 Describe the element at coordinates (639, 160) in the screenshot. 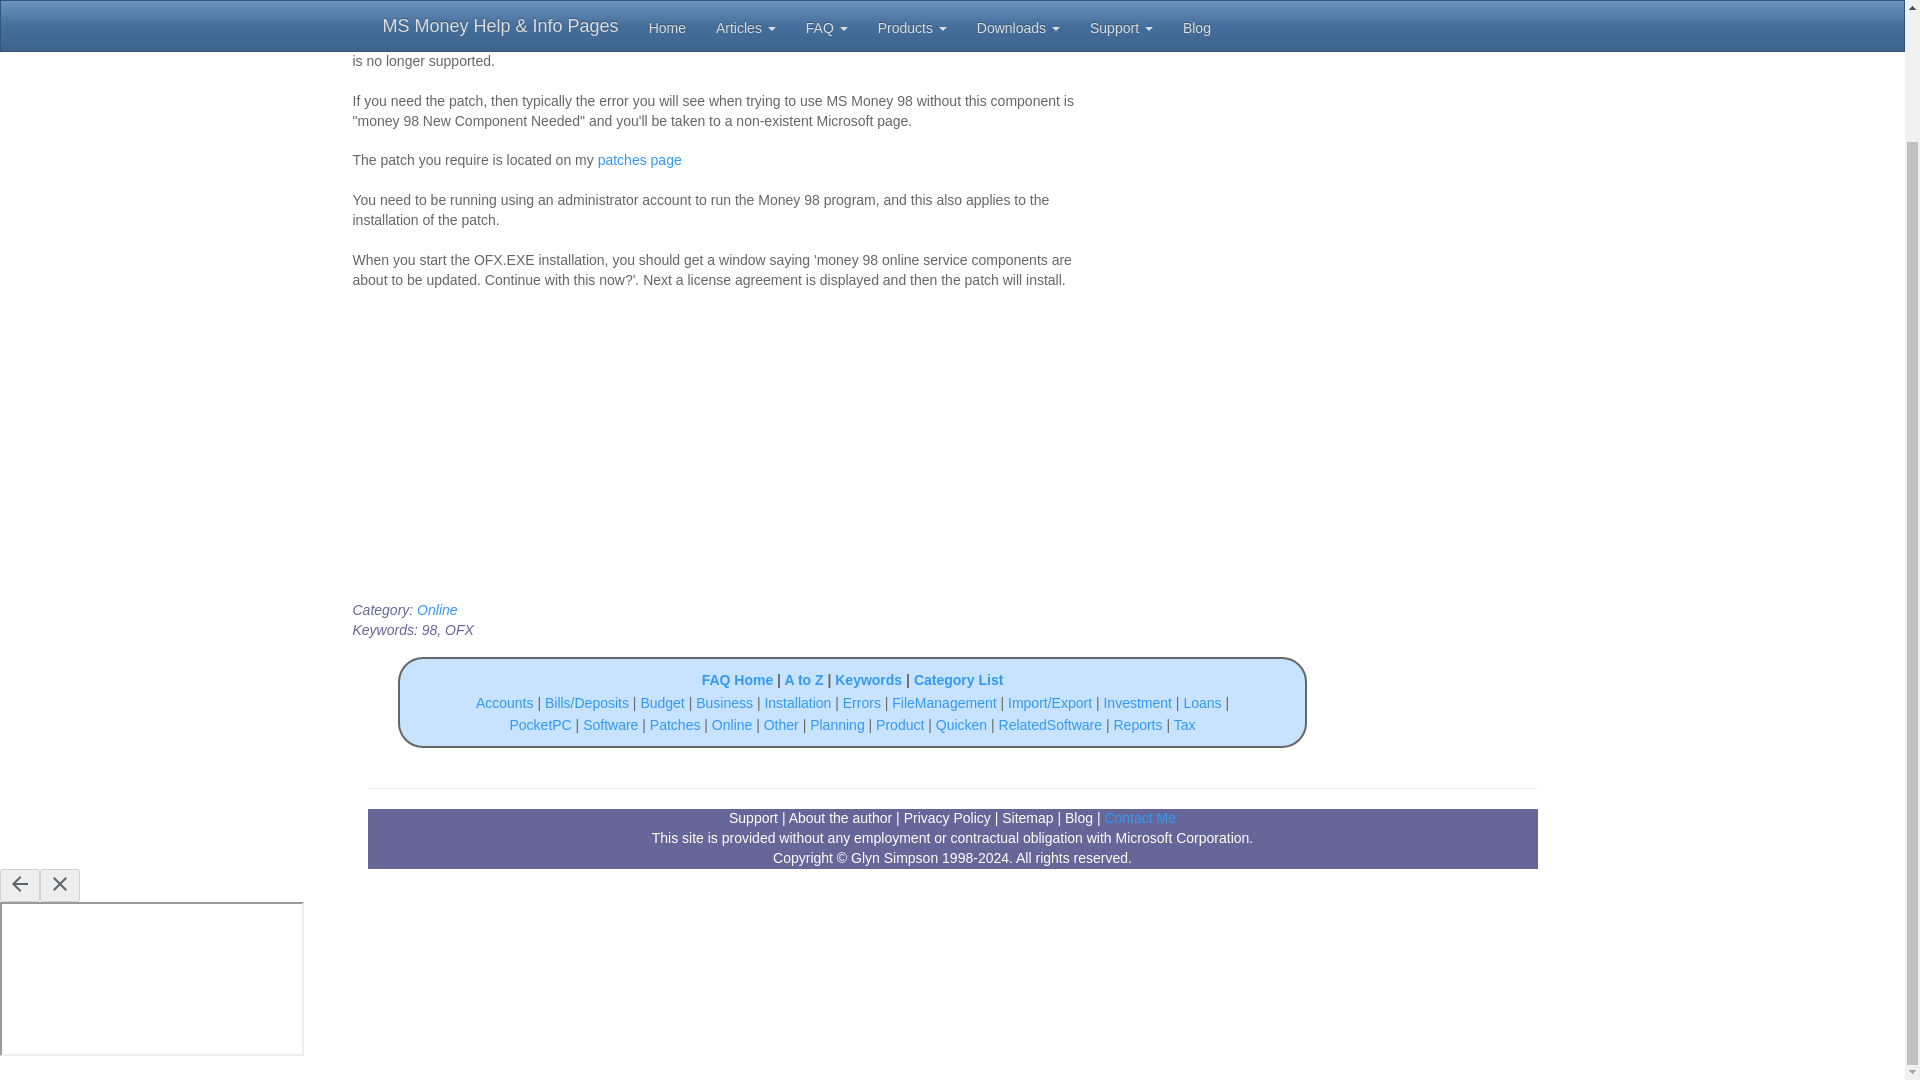

I see `patches page` at that location.